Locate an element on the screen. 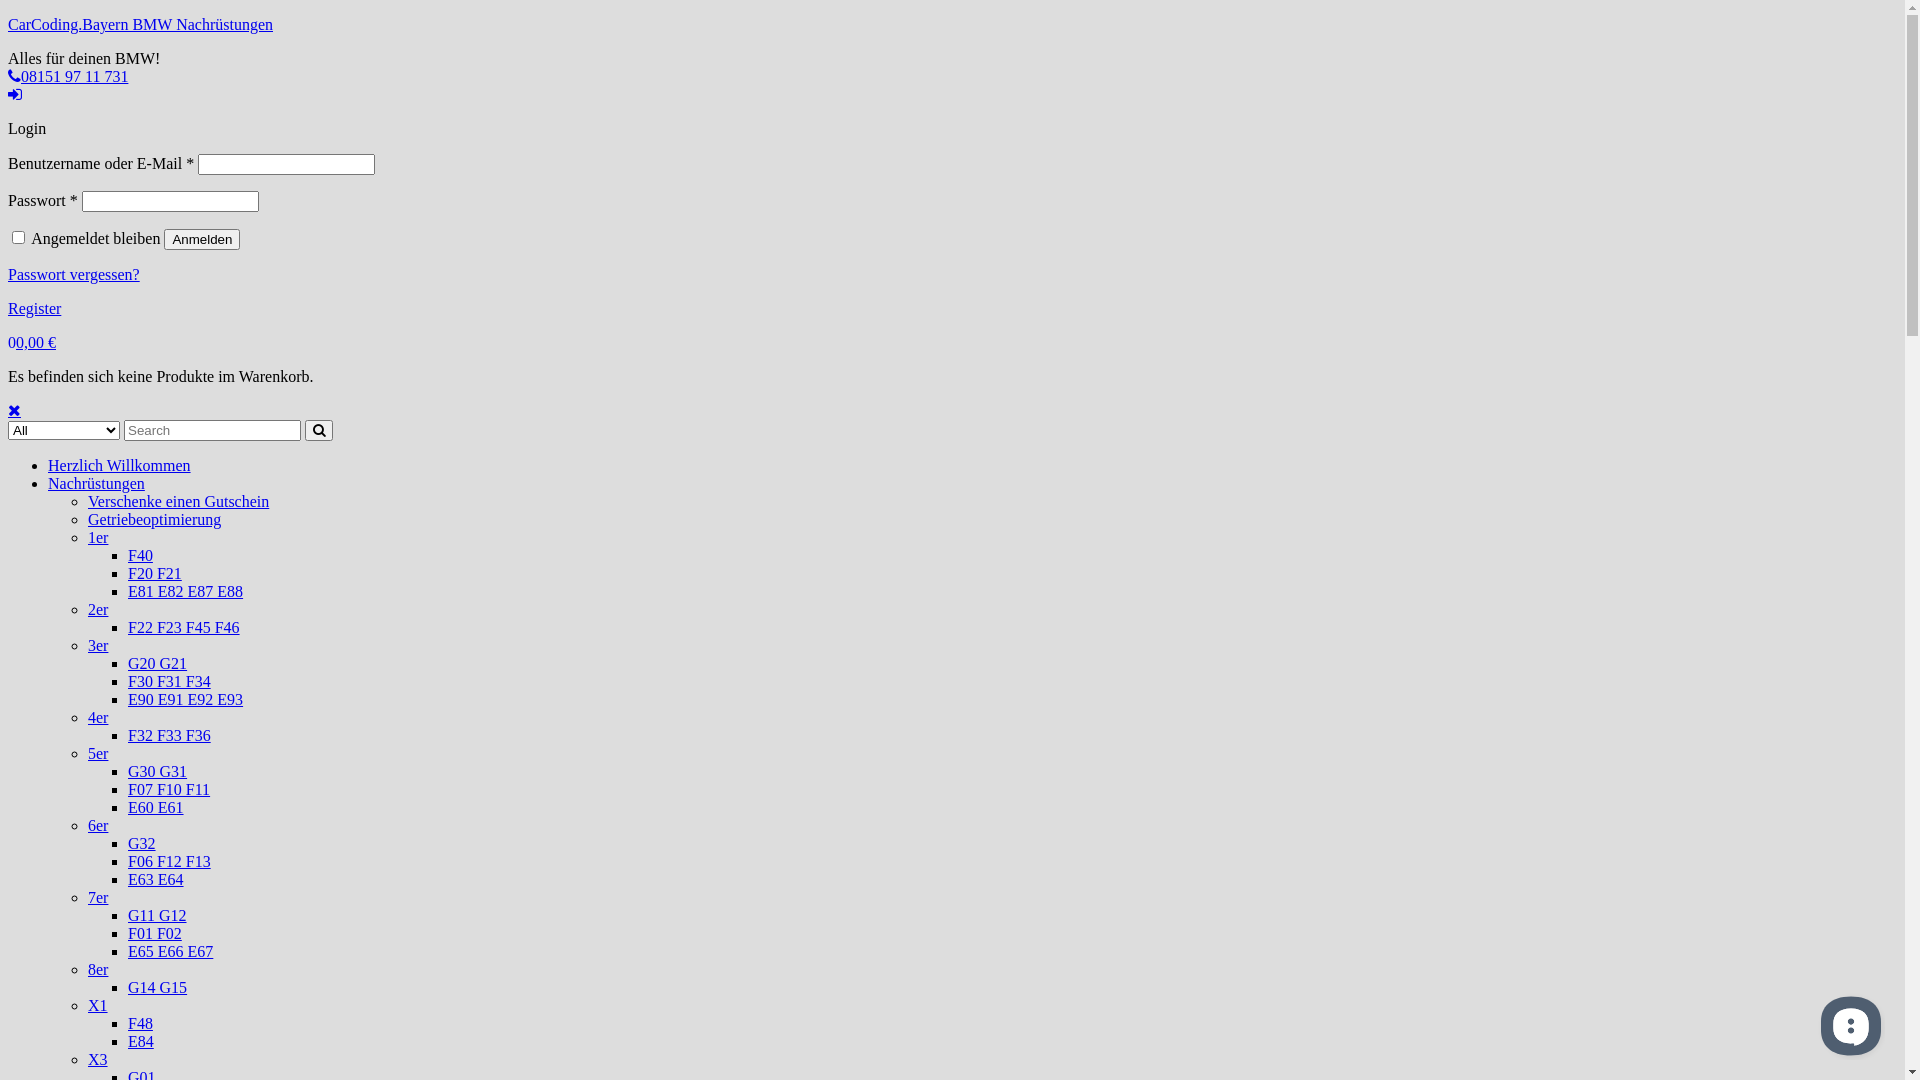 The height and width of the screenshot is (1080, 1920). 8er is located at coordinates (98, 970).